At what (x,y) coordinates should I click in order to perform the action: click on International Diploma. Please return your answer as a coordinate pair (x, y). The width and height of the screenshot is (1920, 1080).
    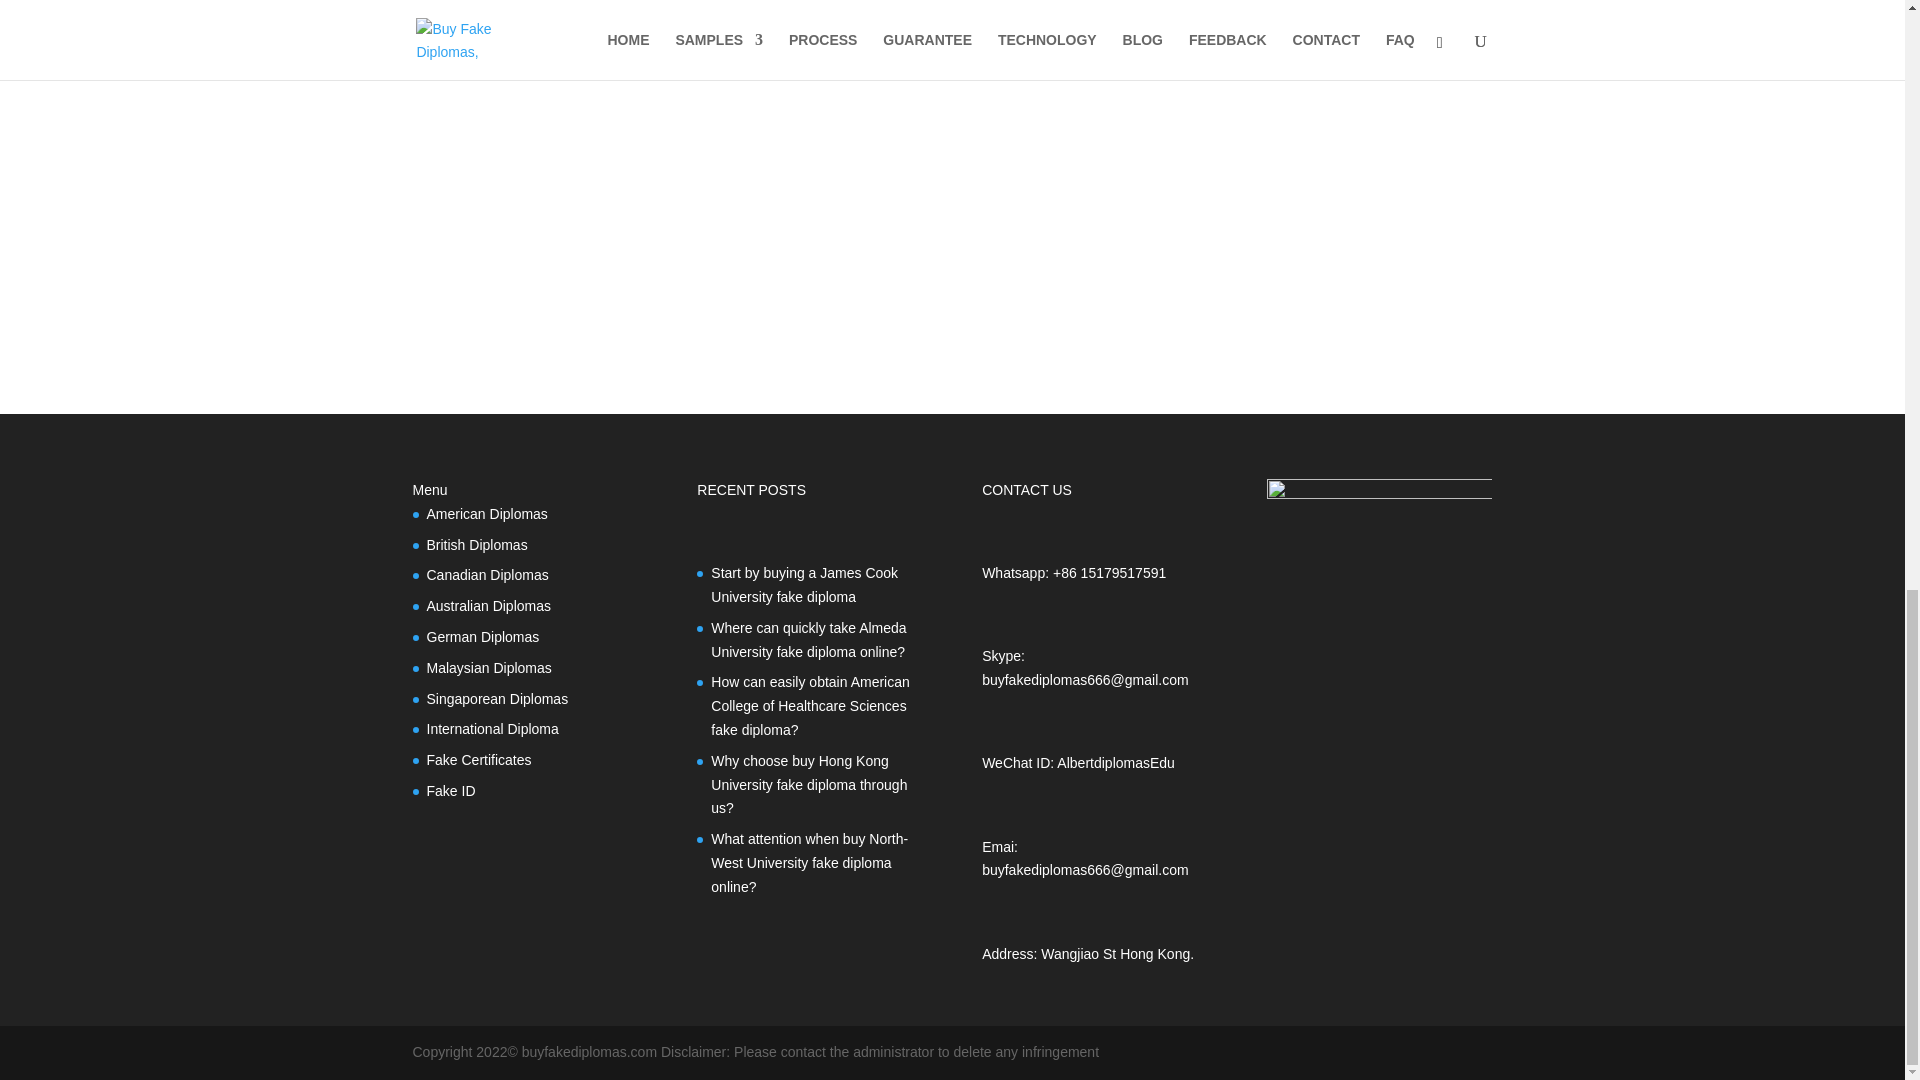
    Looking at the image, I should click on (492, 728).